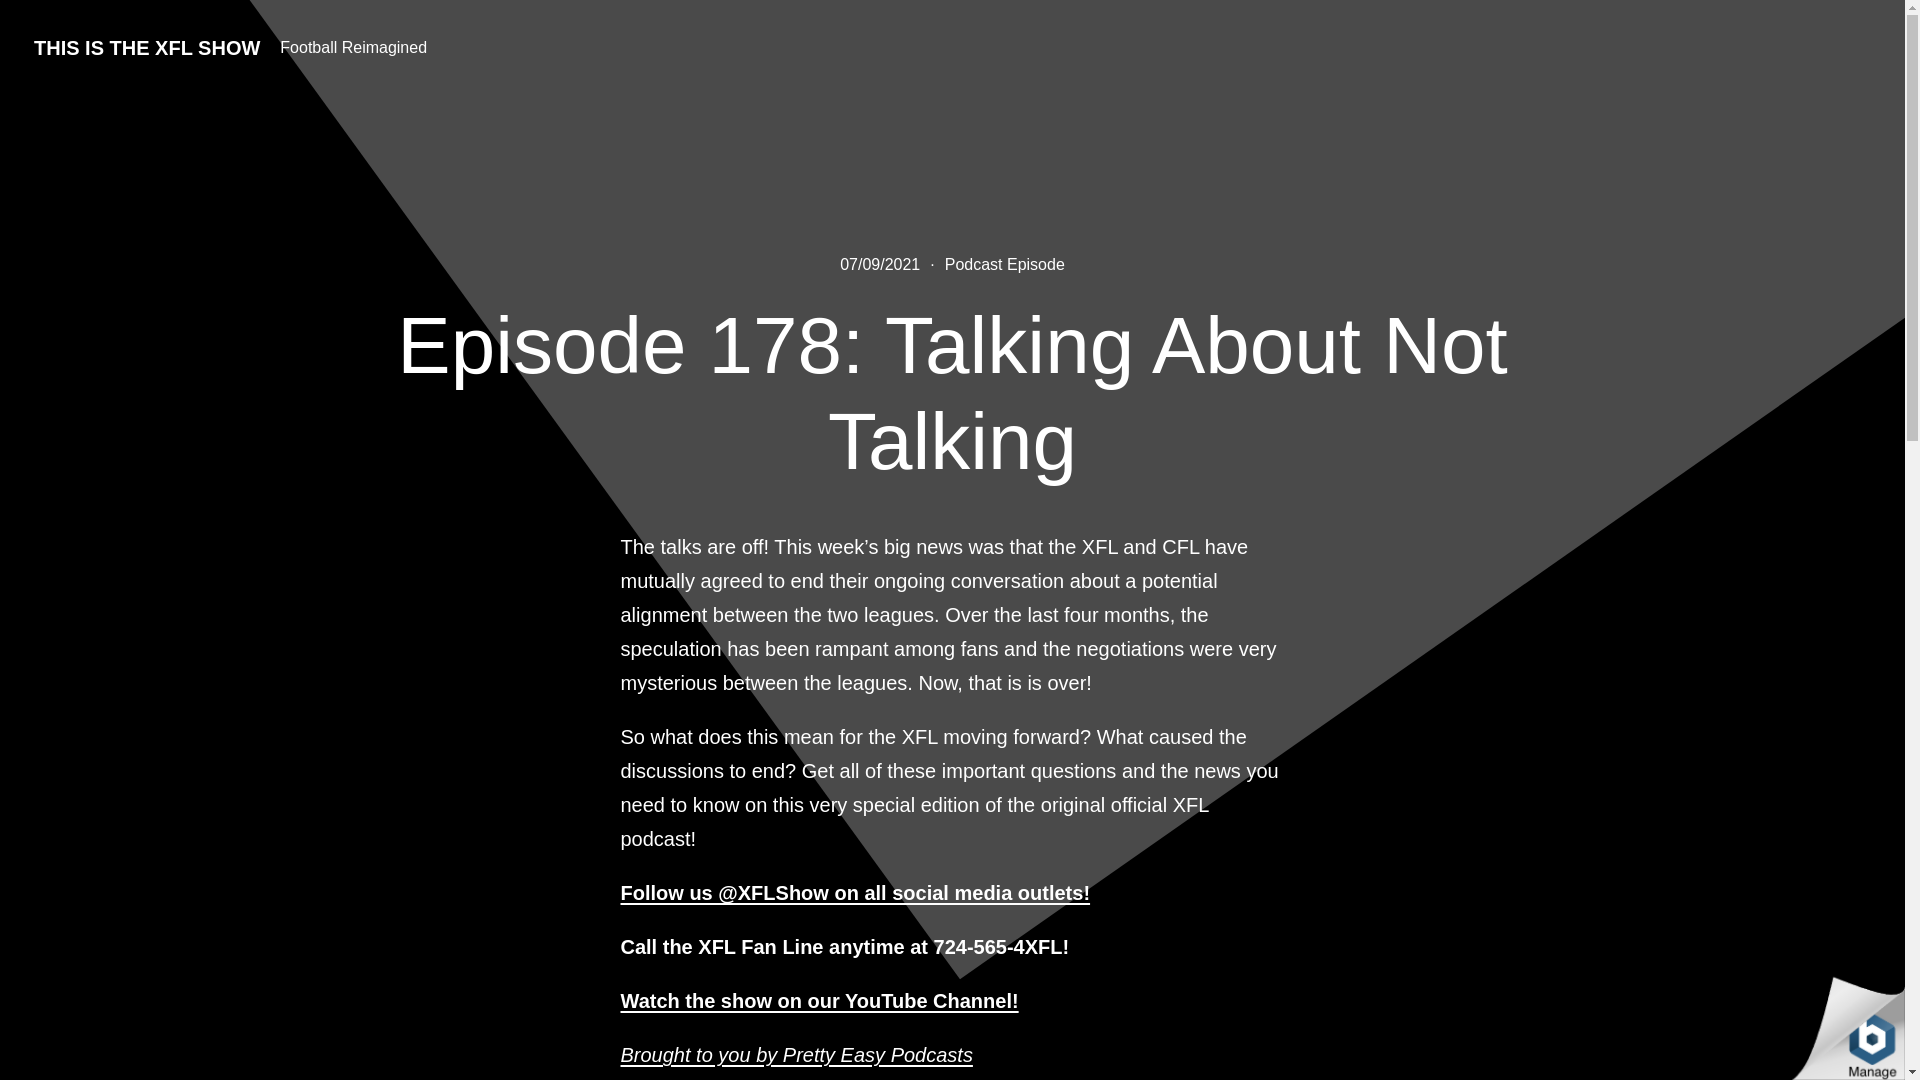 This screenshot has height=1080, width=1920. What do you see at coordinates (1004, 264) in the screenshot?
I see `Podcast Episode` at bounding box center [1004, 264].